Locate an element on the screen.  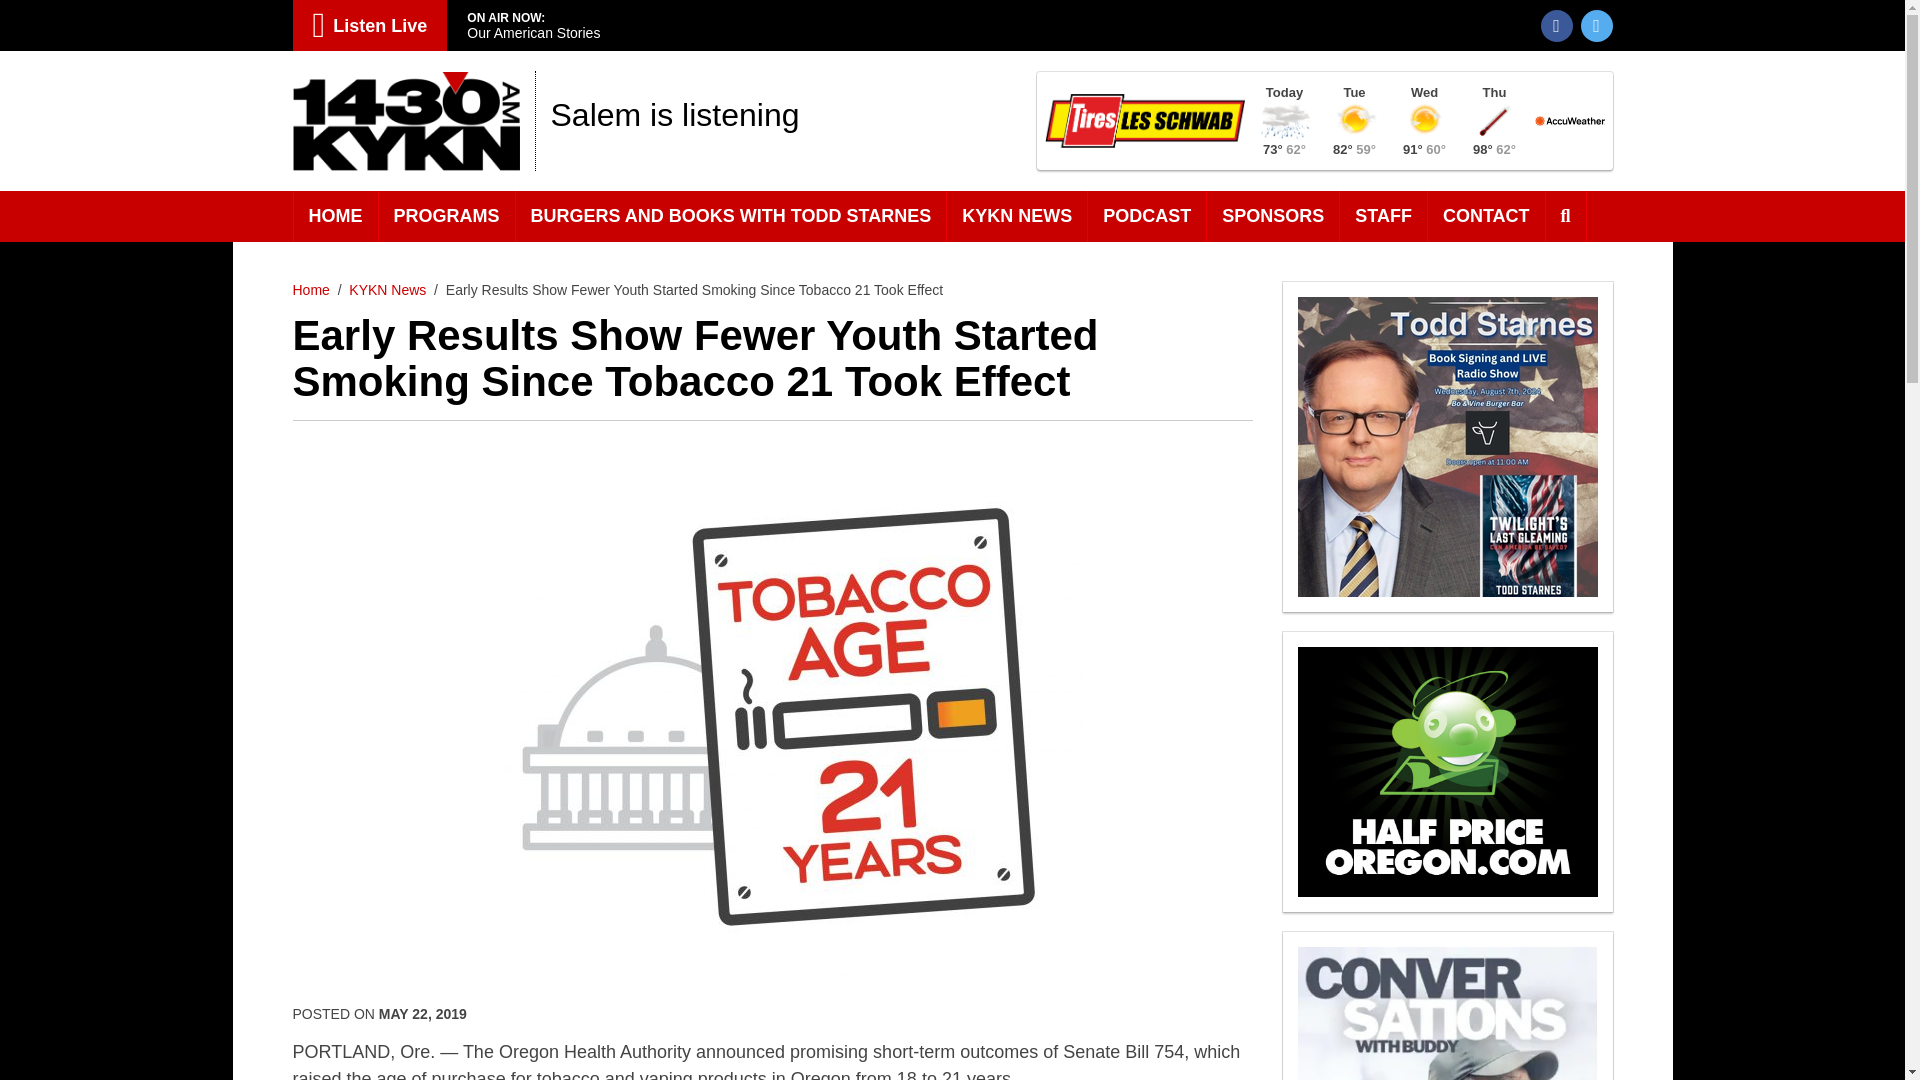
STAFF is located at coordinates (1384, 216).